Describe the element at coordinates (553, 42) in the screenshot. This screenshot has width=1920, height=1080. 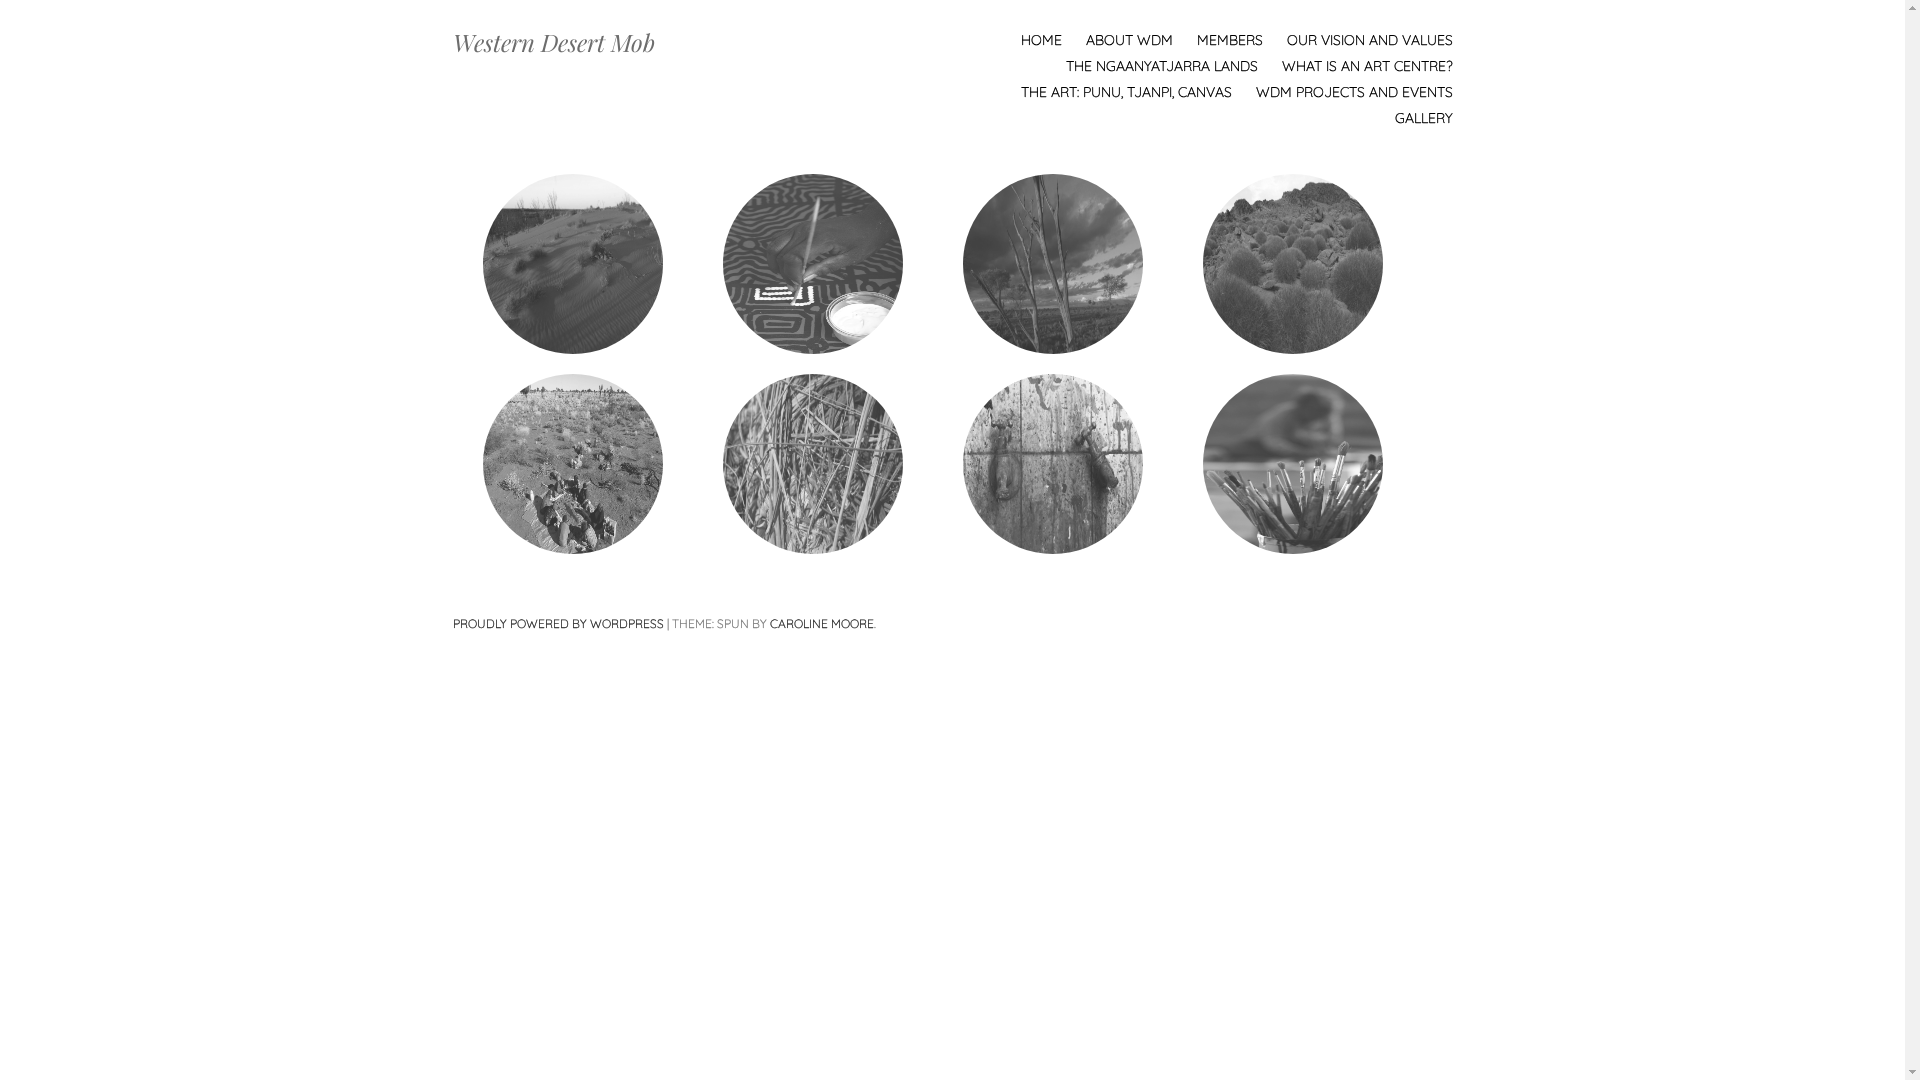
I see `Western Desert Mob` at that location.